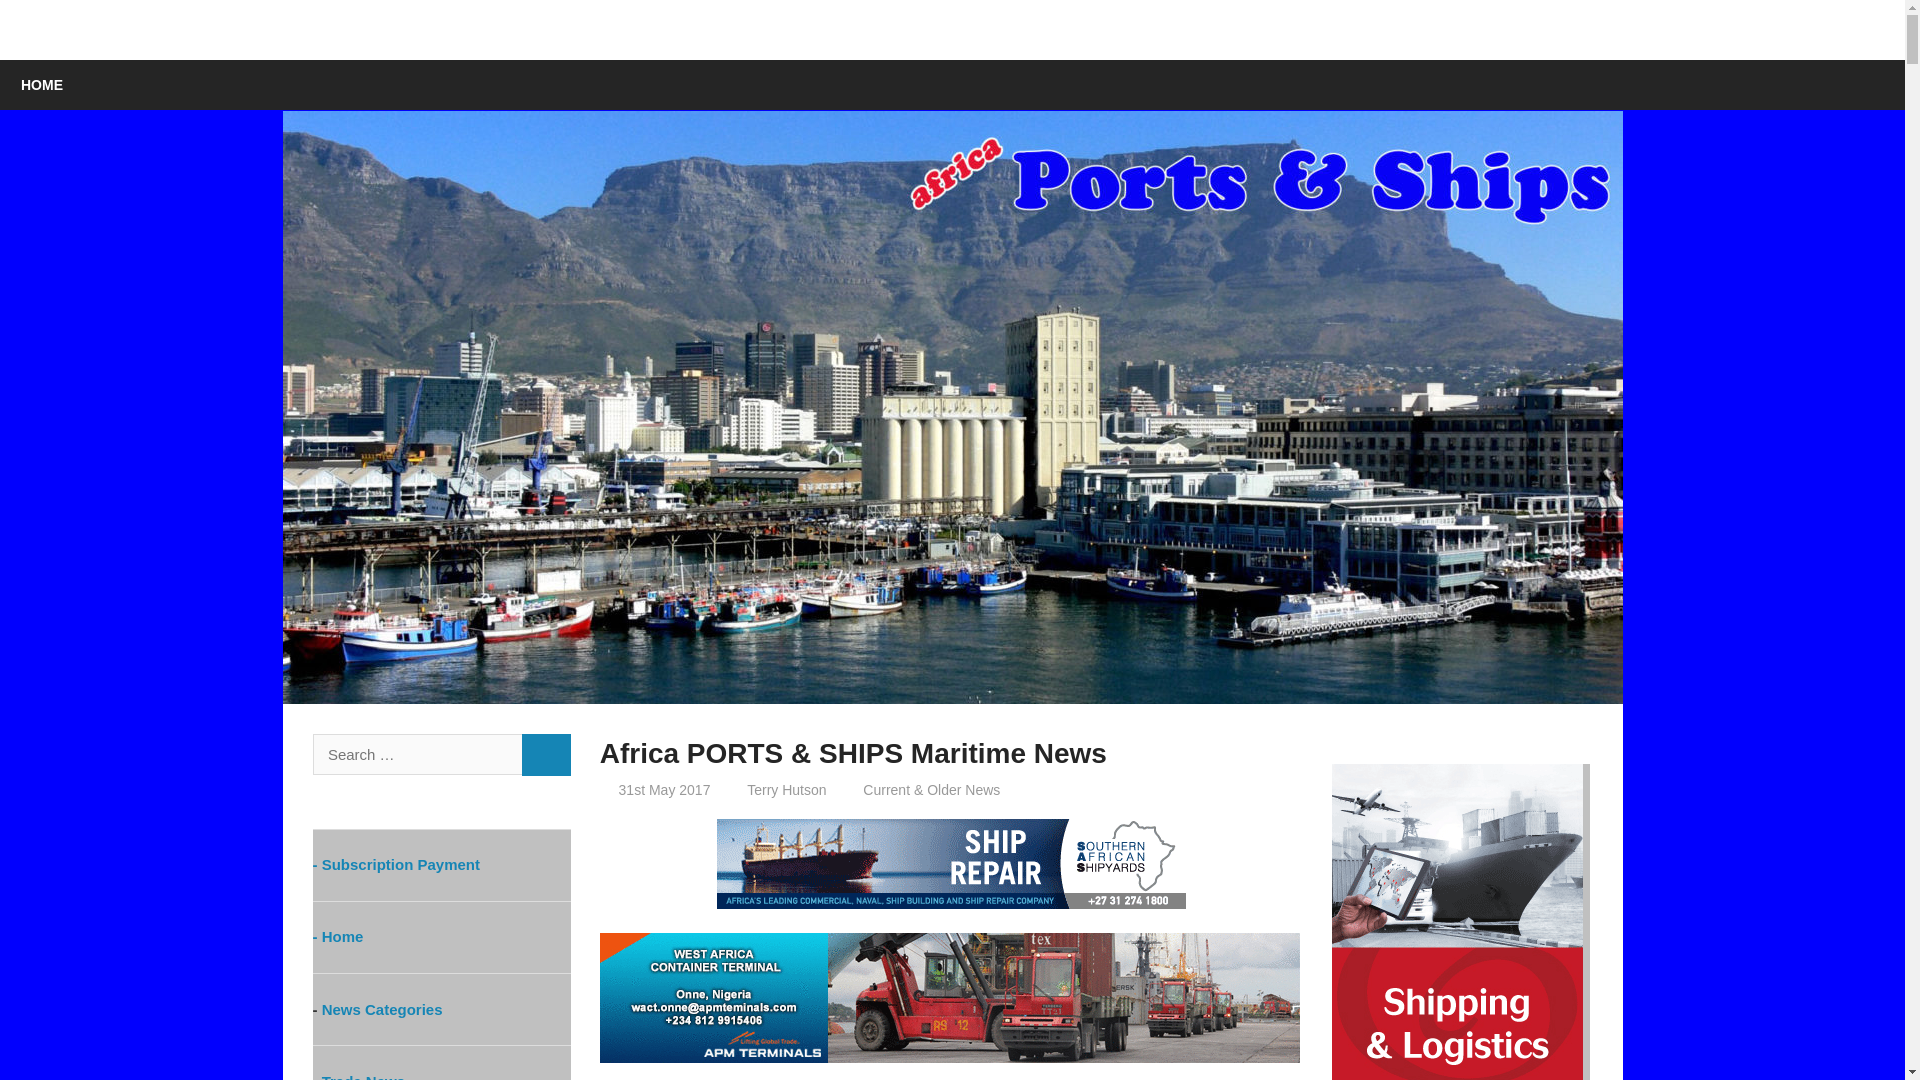  Describe the element at coordinates (786, 790) in the screenshot. I see `View all posts by Terry Hutson` at that location.